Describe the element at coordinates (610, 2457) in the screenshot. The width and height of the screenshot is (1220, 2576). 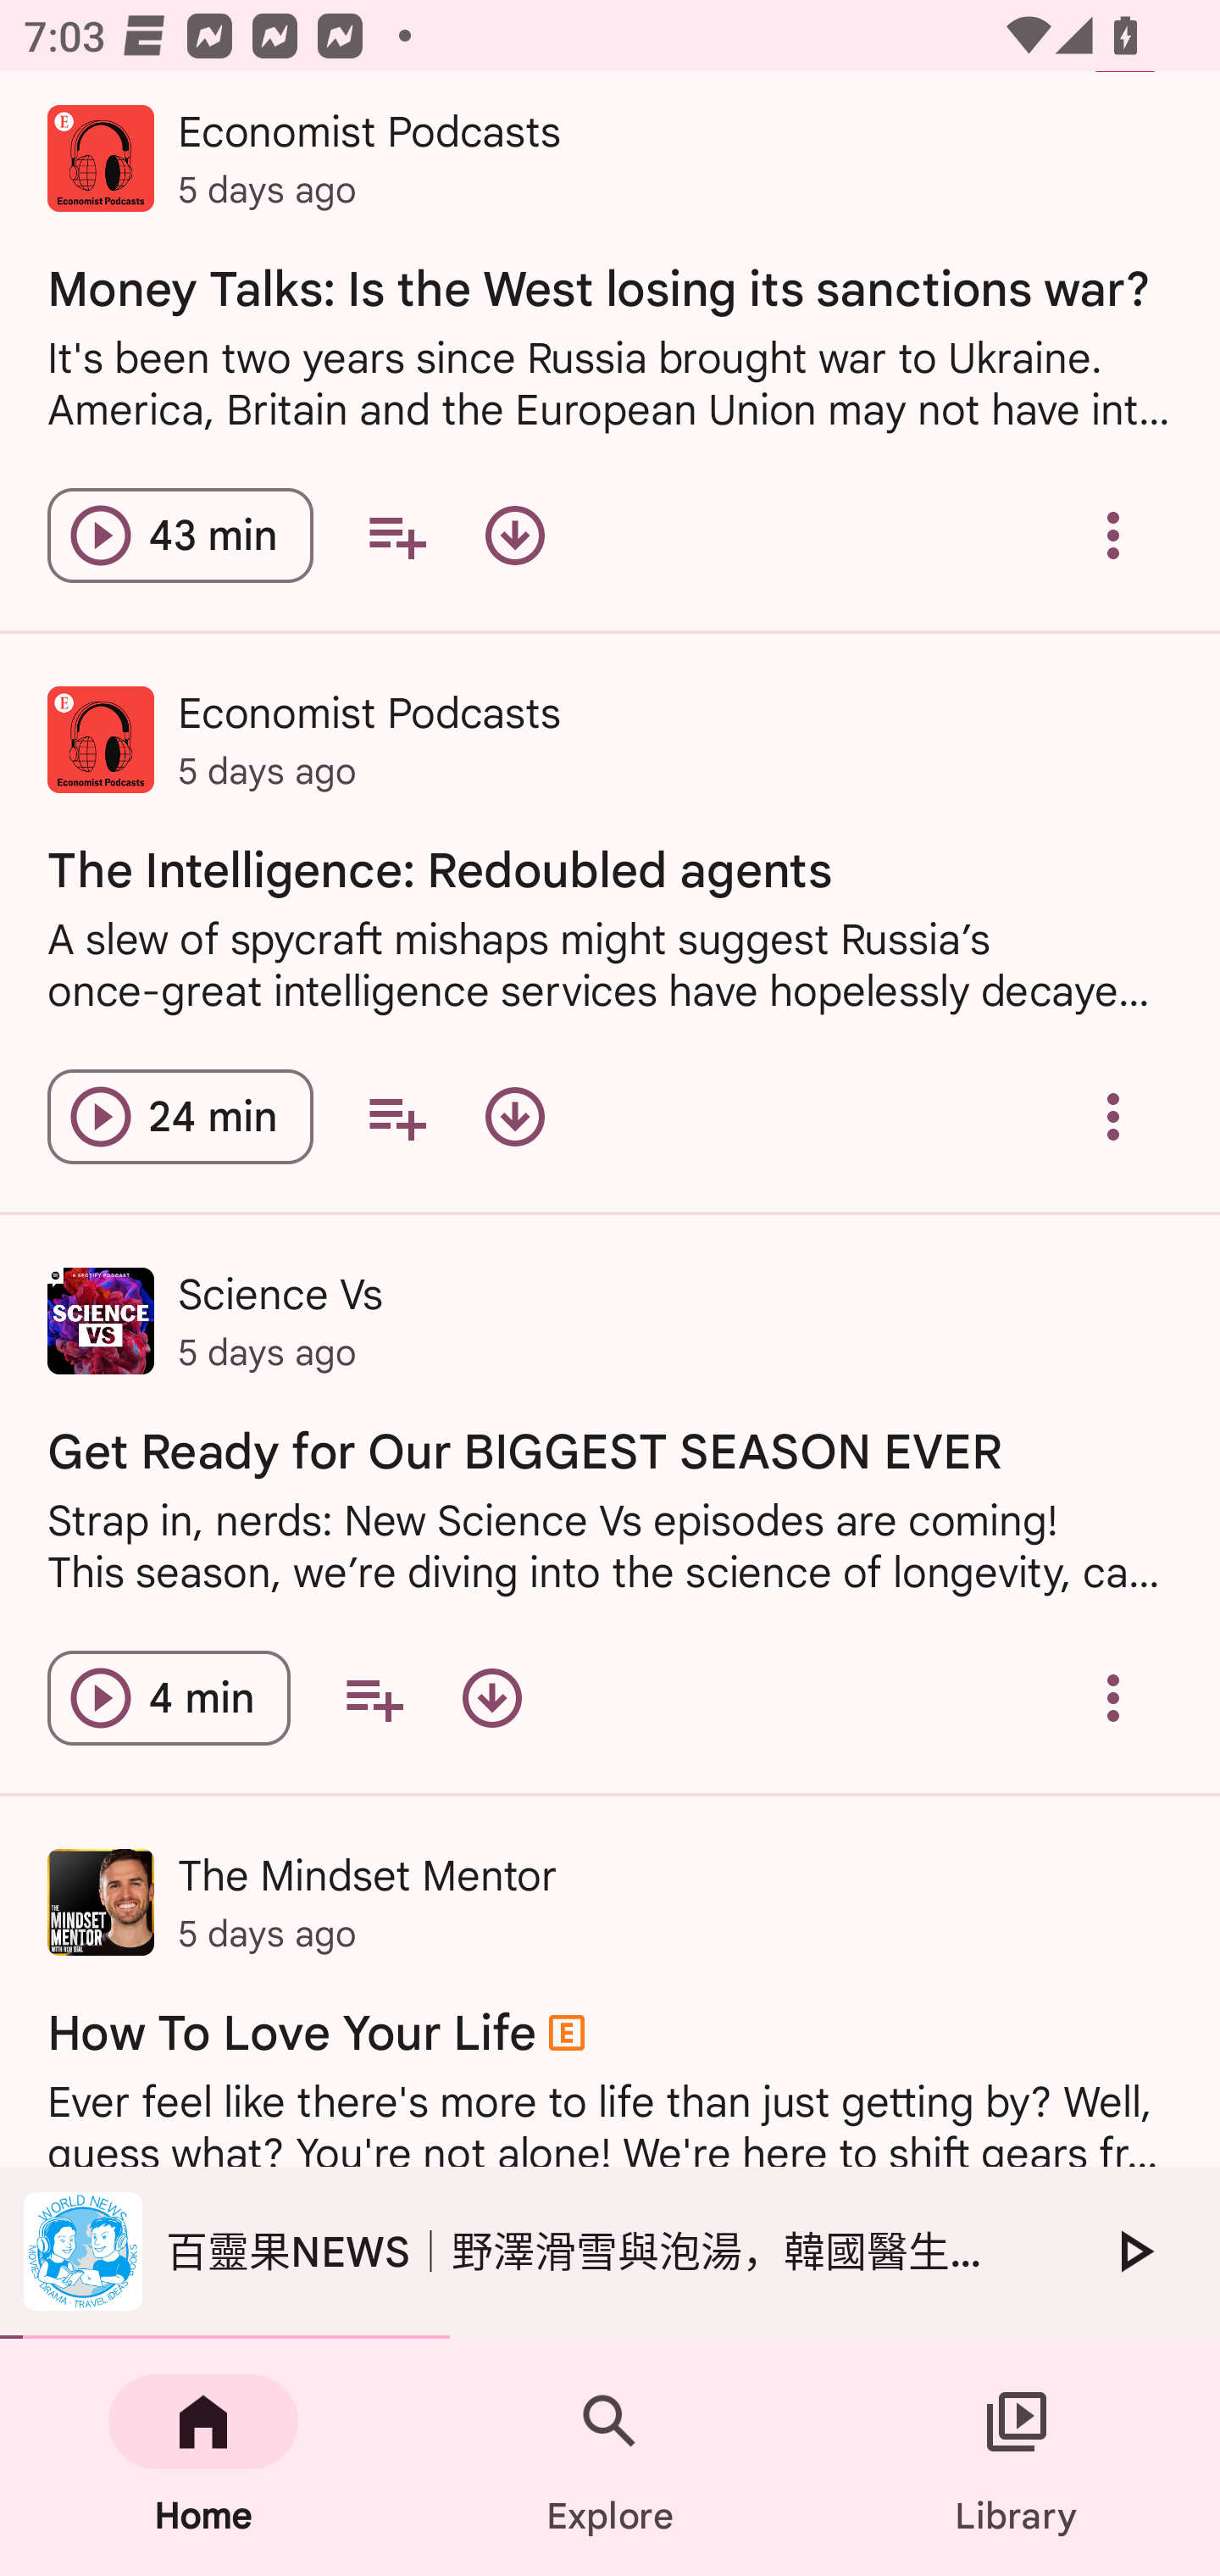
I see `Explore` at that location.